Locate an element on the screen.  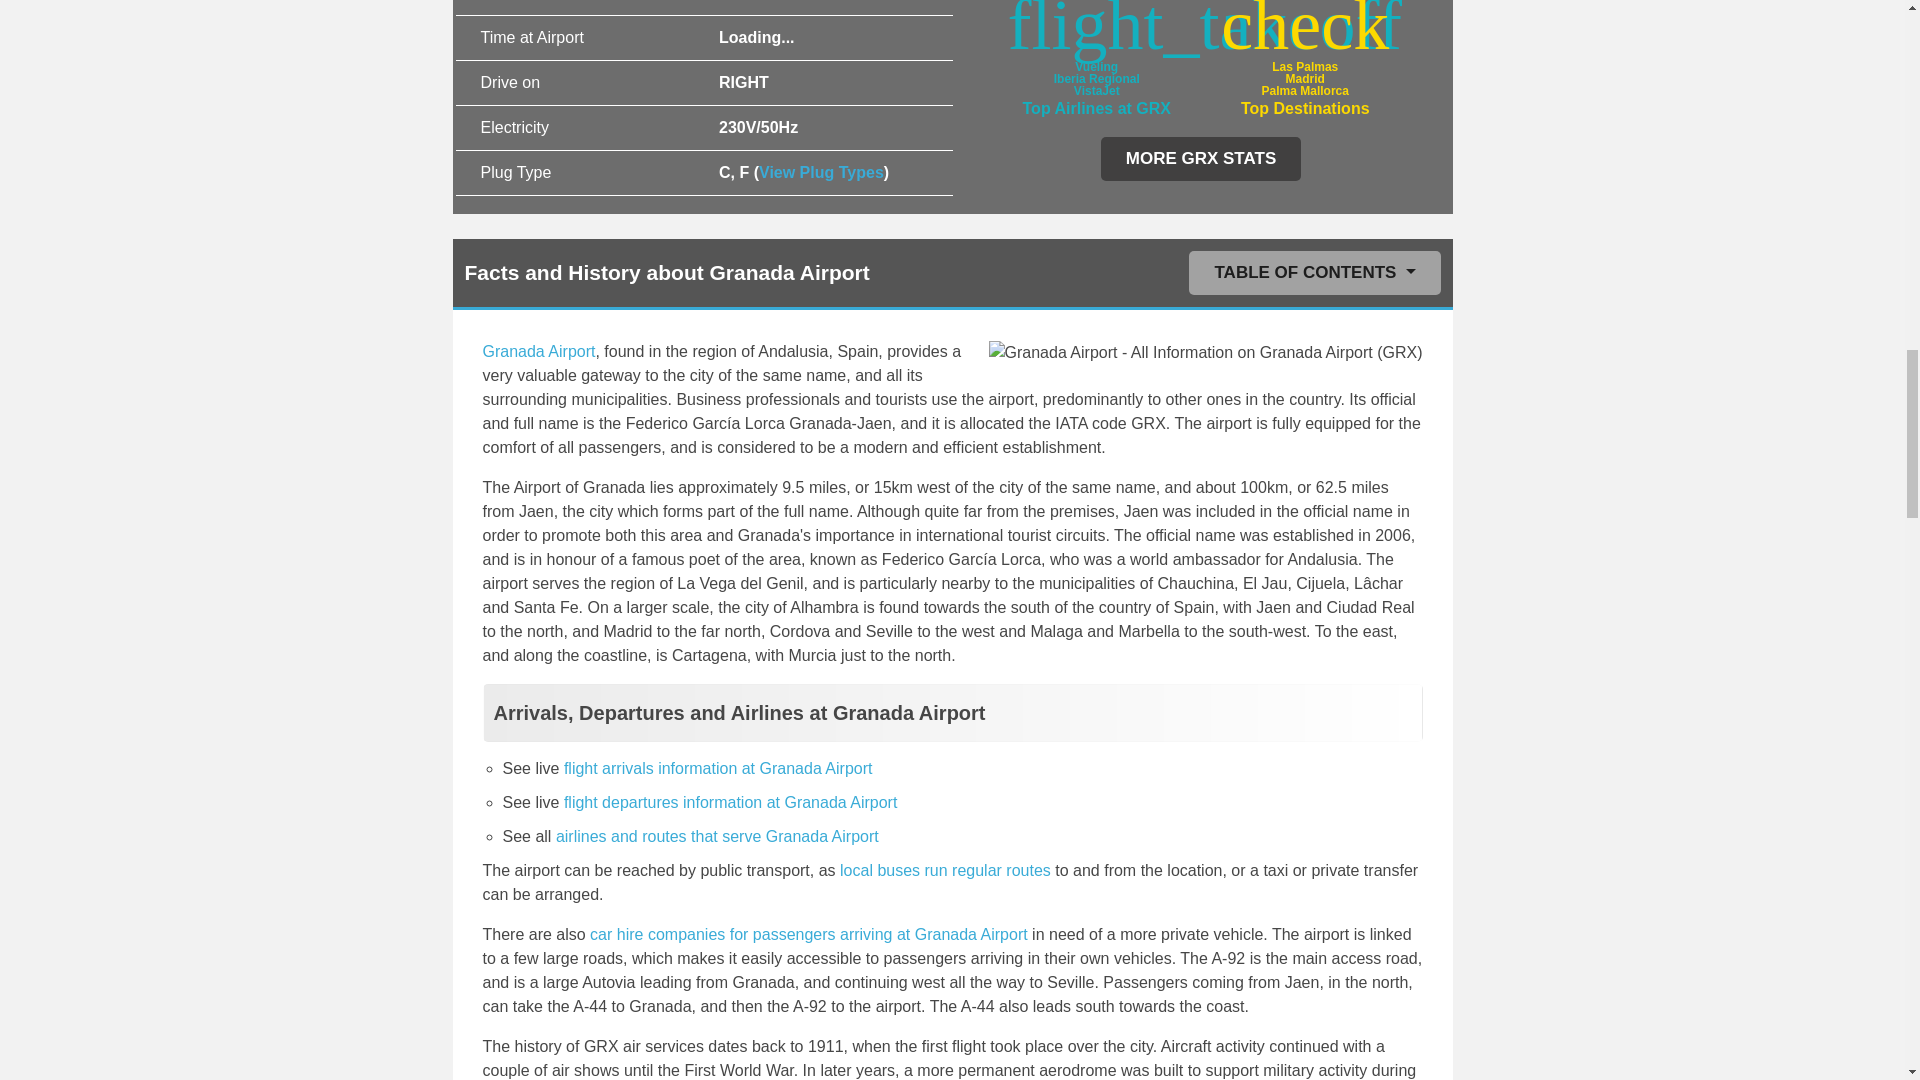
Car Hire is located at coordinates (808, 934).